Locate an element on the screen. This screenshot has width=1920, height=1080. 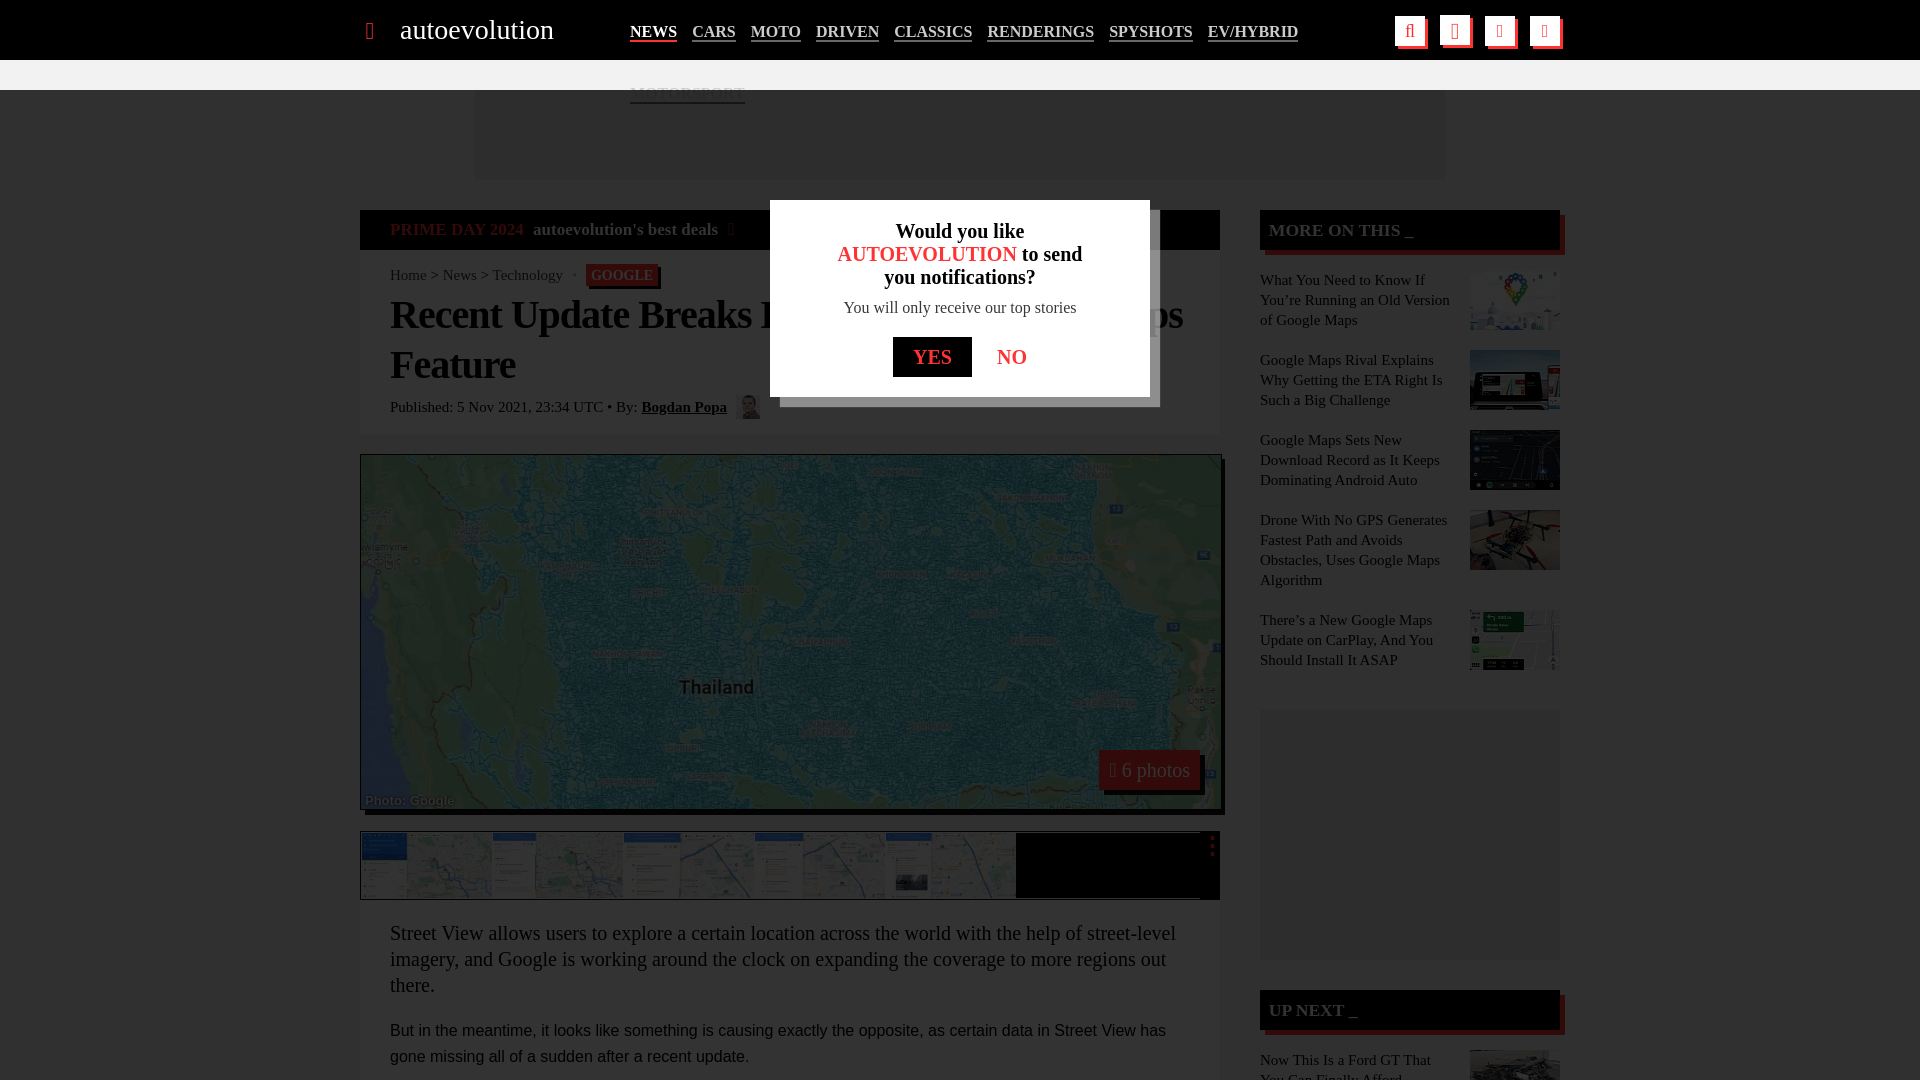
NEWS is located at coordinates (653, 32).